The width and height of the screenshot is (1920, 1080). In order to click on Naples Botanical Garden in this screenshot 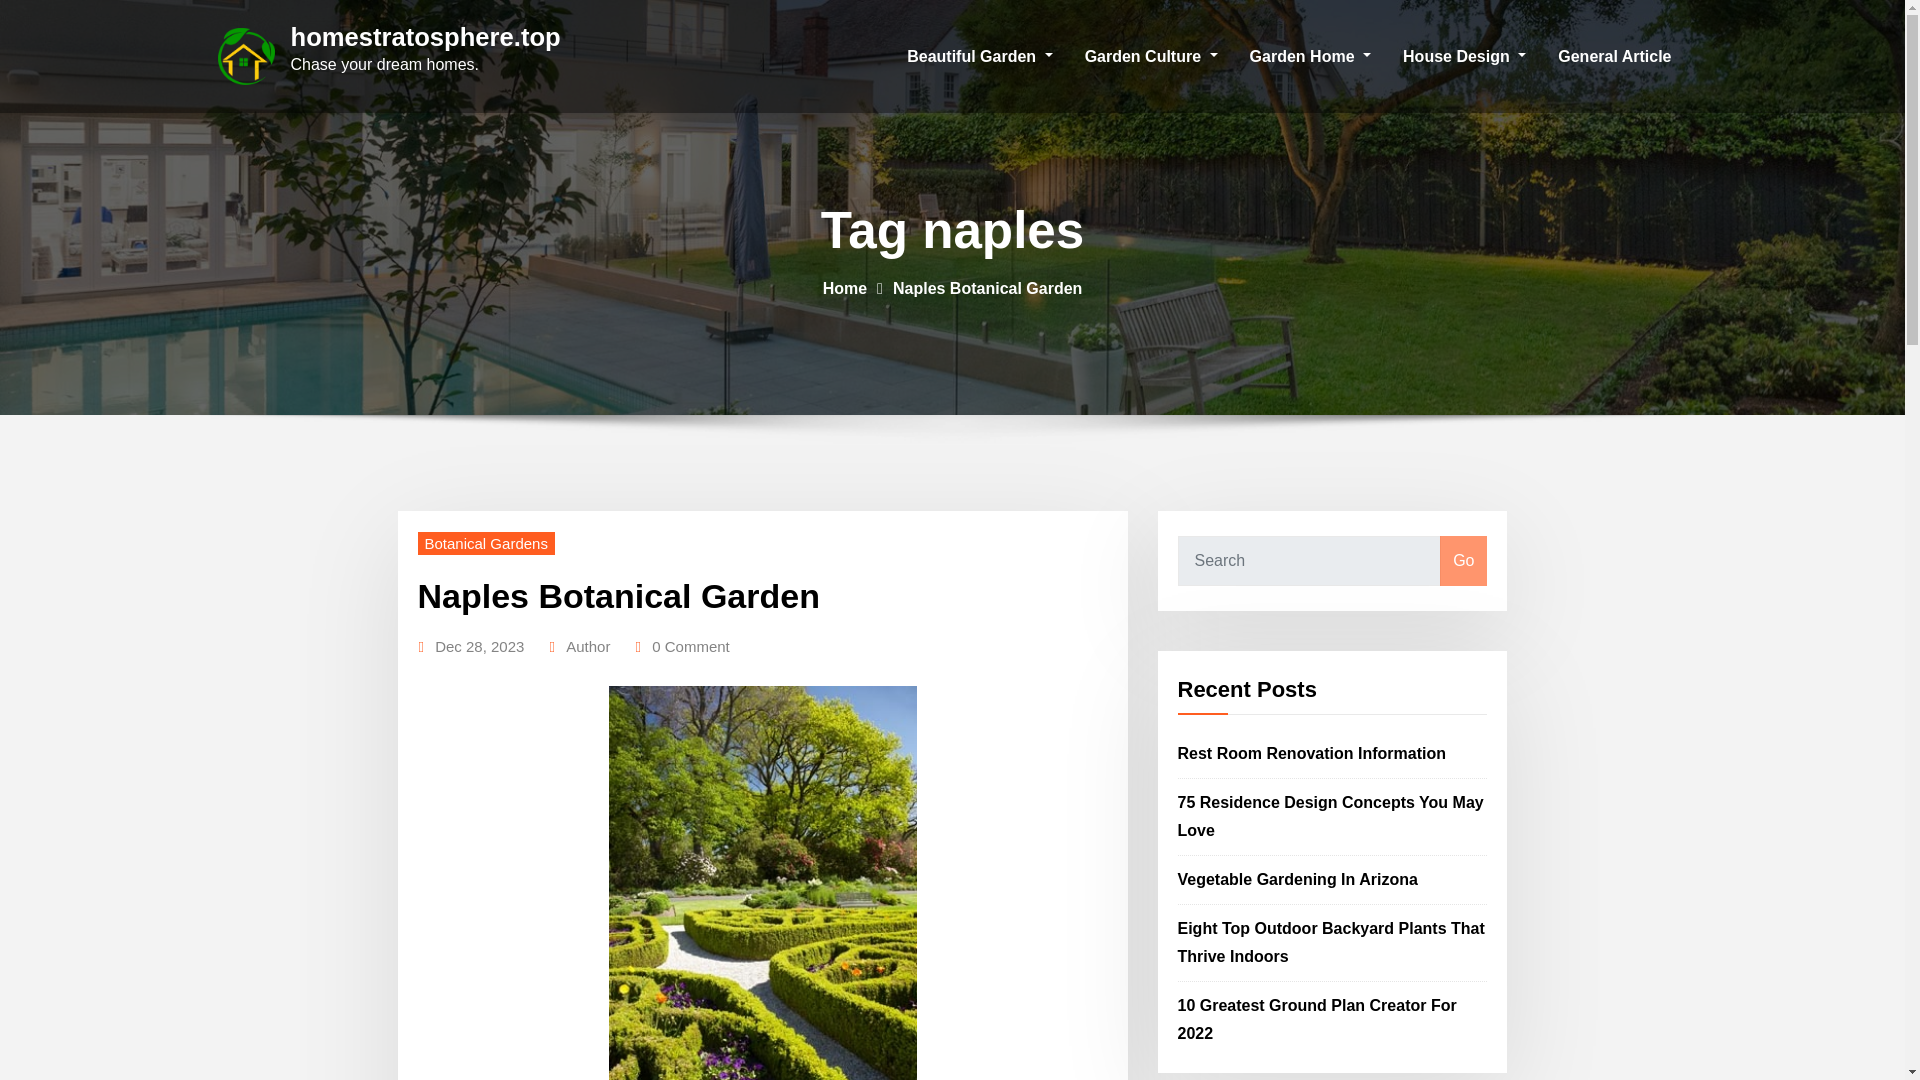, I will do `click(987, 288)`.